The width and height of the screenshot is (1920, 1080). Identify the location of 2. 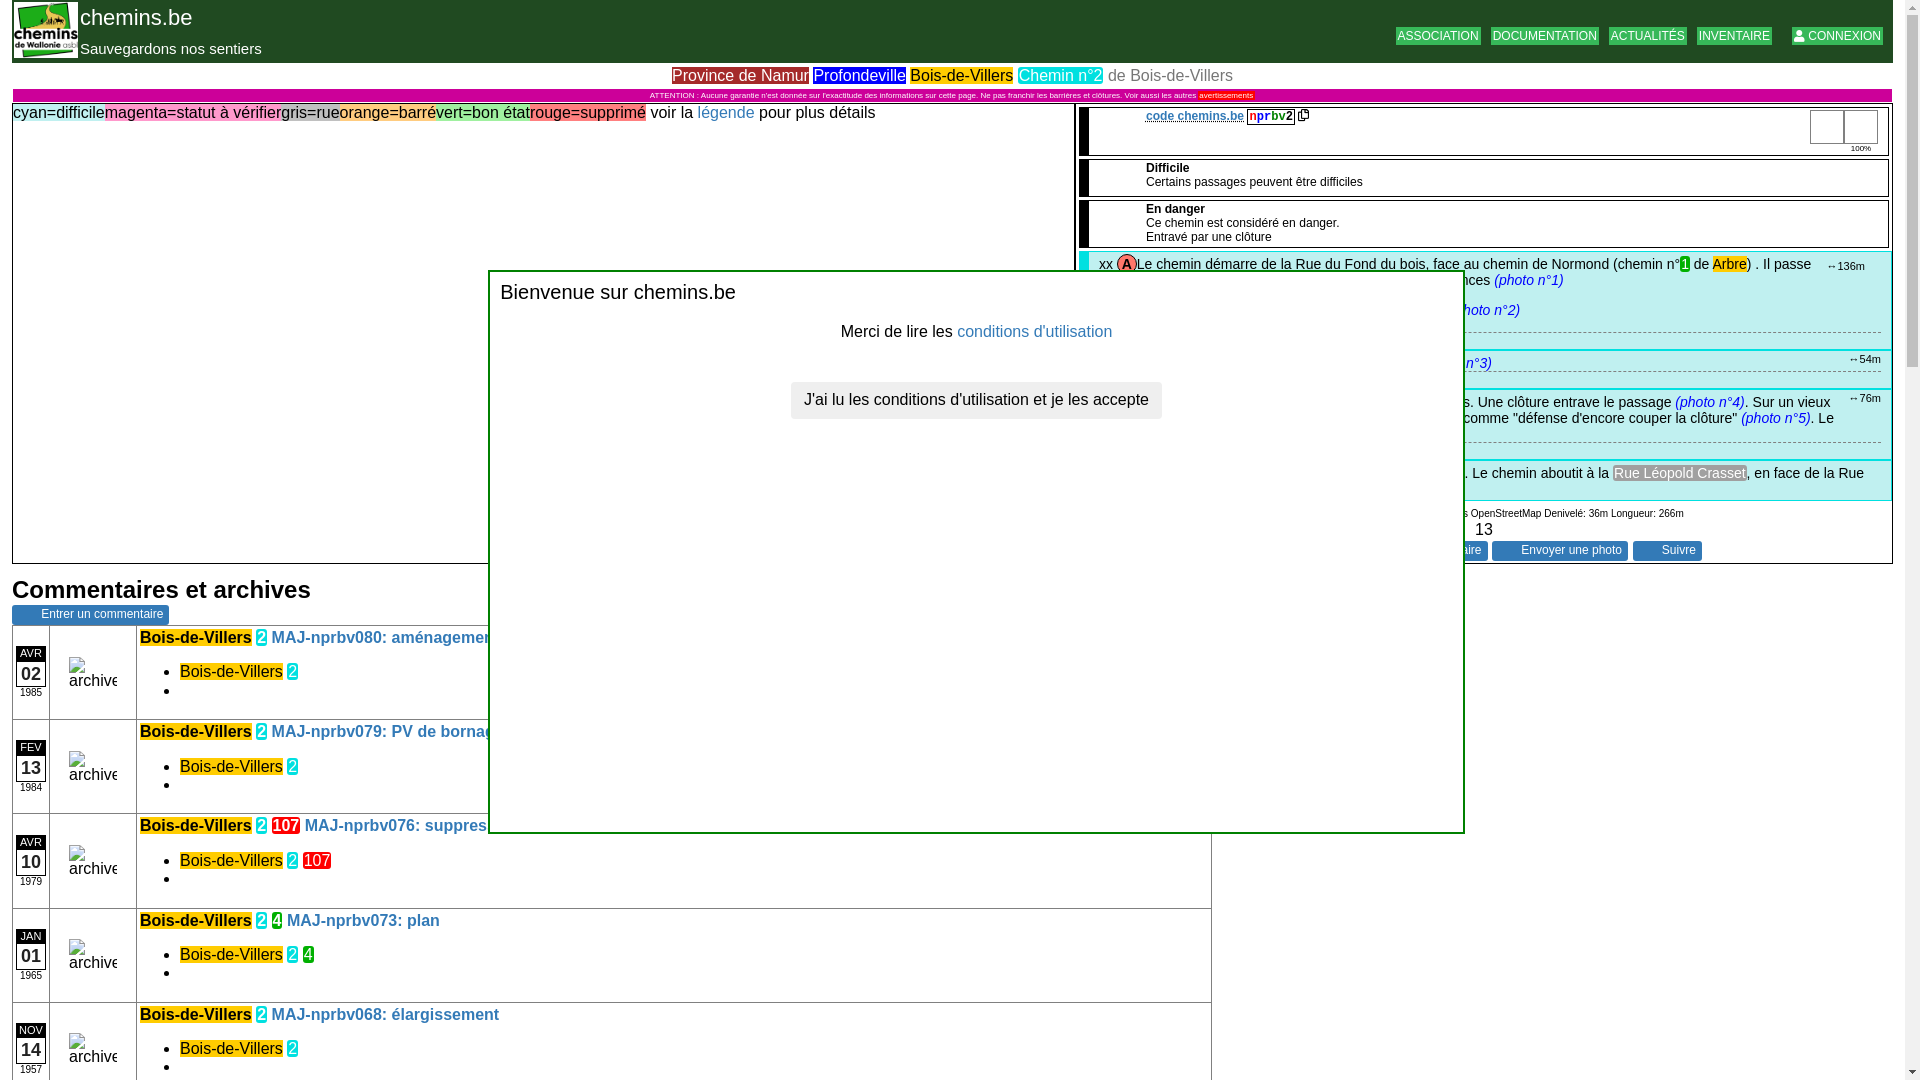
(262, 826).